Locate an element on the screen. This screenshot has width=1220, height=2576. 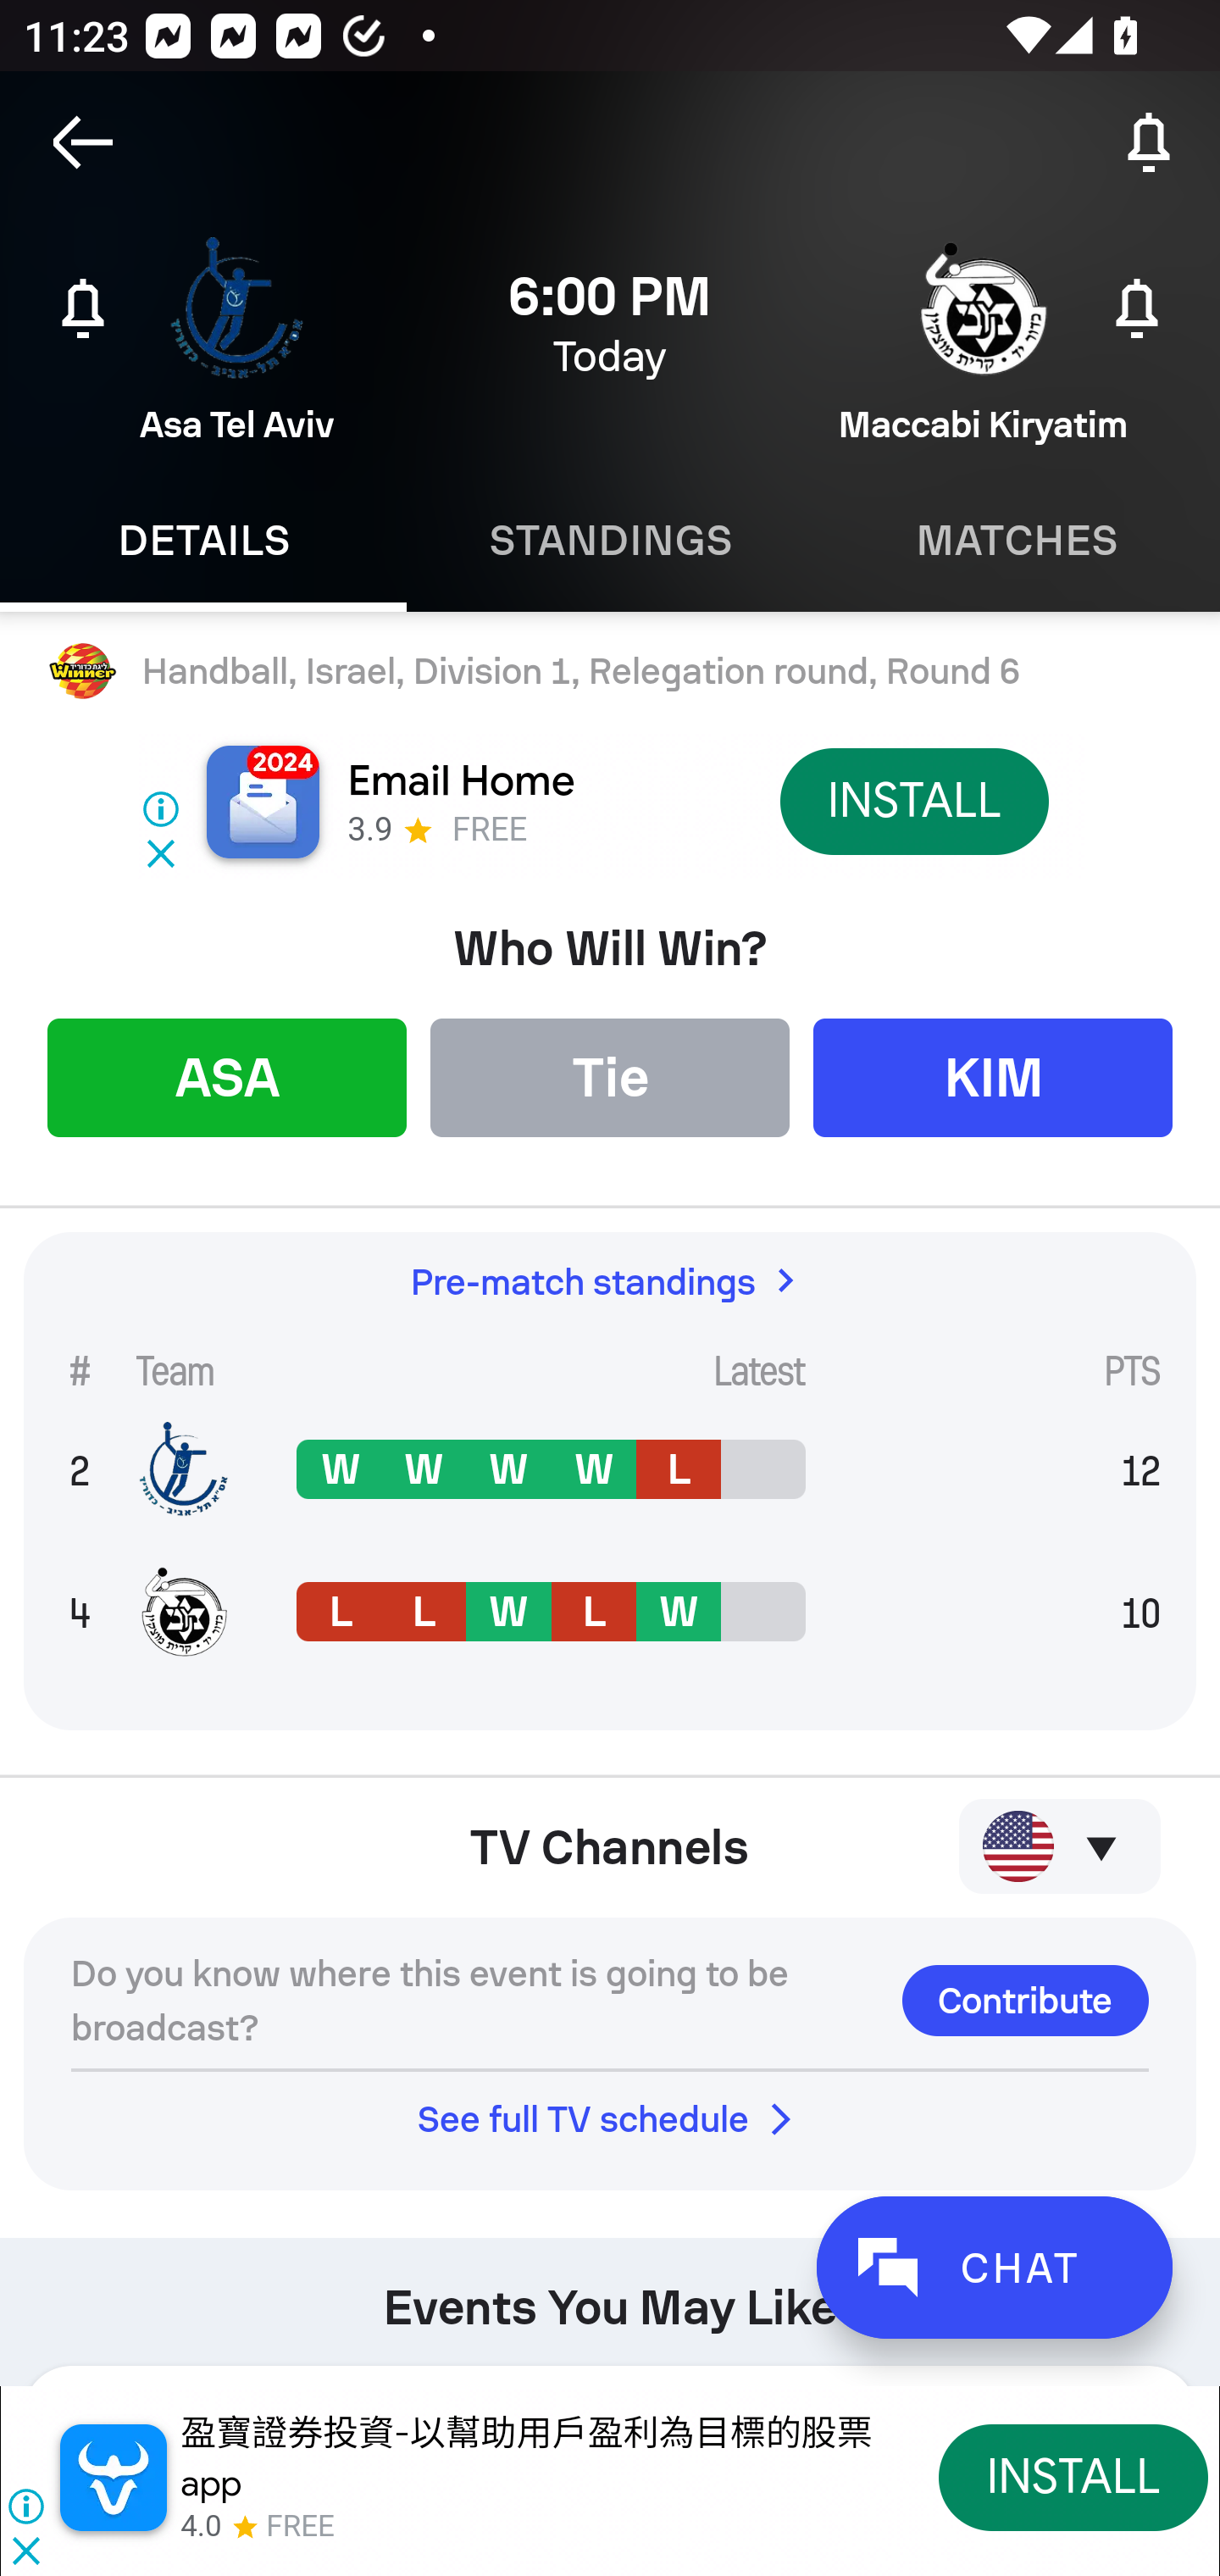
ASA is located at coordinates (227, 1076).